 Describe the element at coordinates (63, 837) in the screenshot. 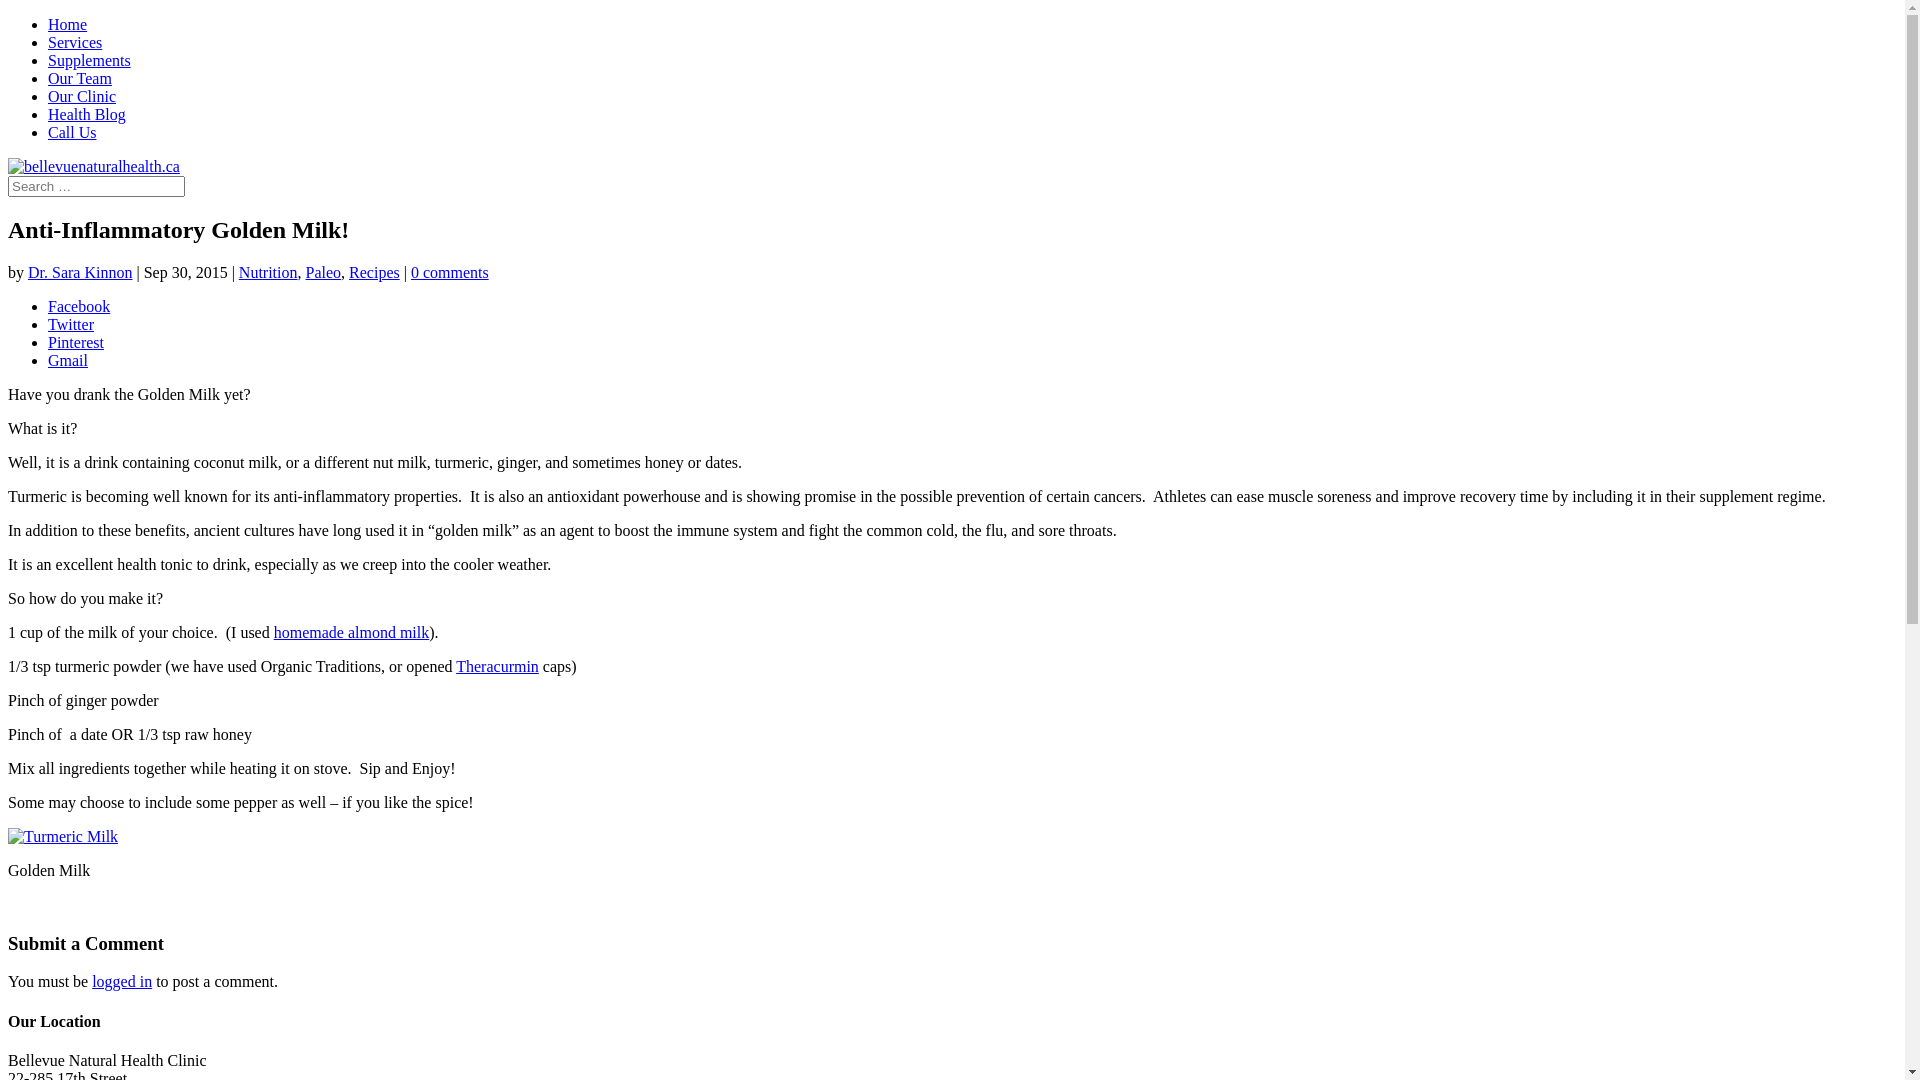

I see `Golden Milk` at that location.